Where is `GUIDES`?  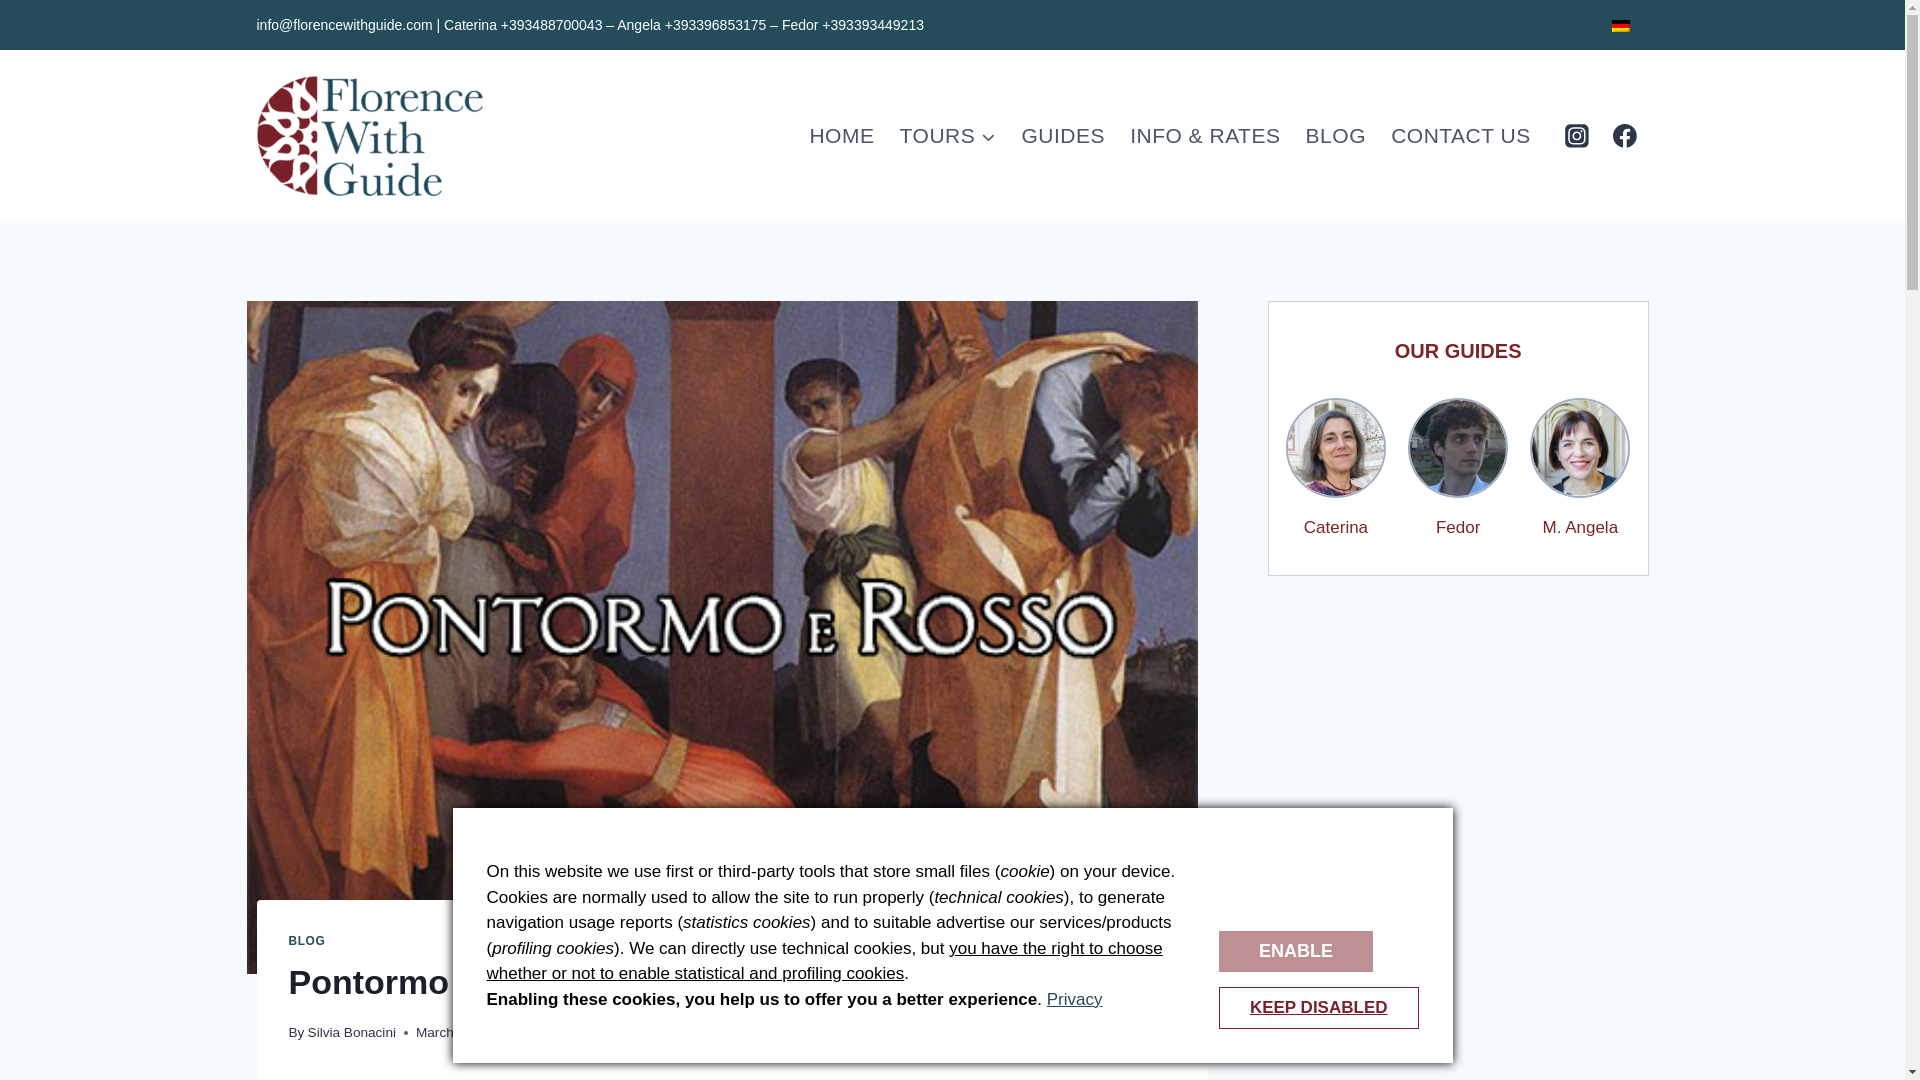 GUIDES is located at coordinates (1063, 135).